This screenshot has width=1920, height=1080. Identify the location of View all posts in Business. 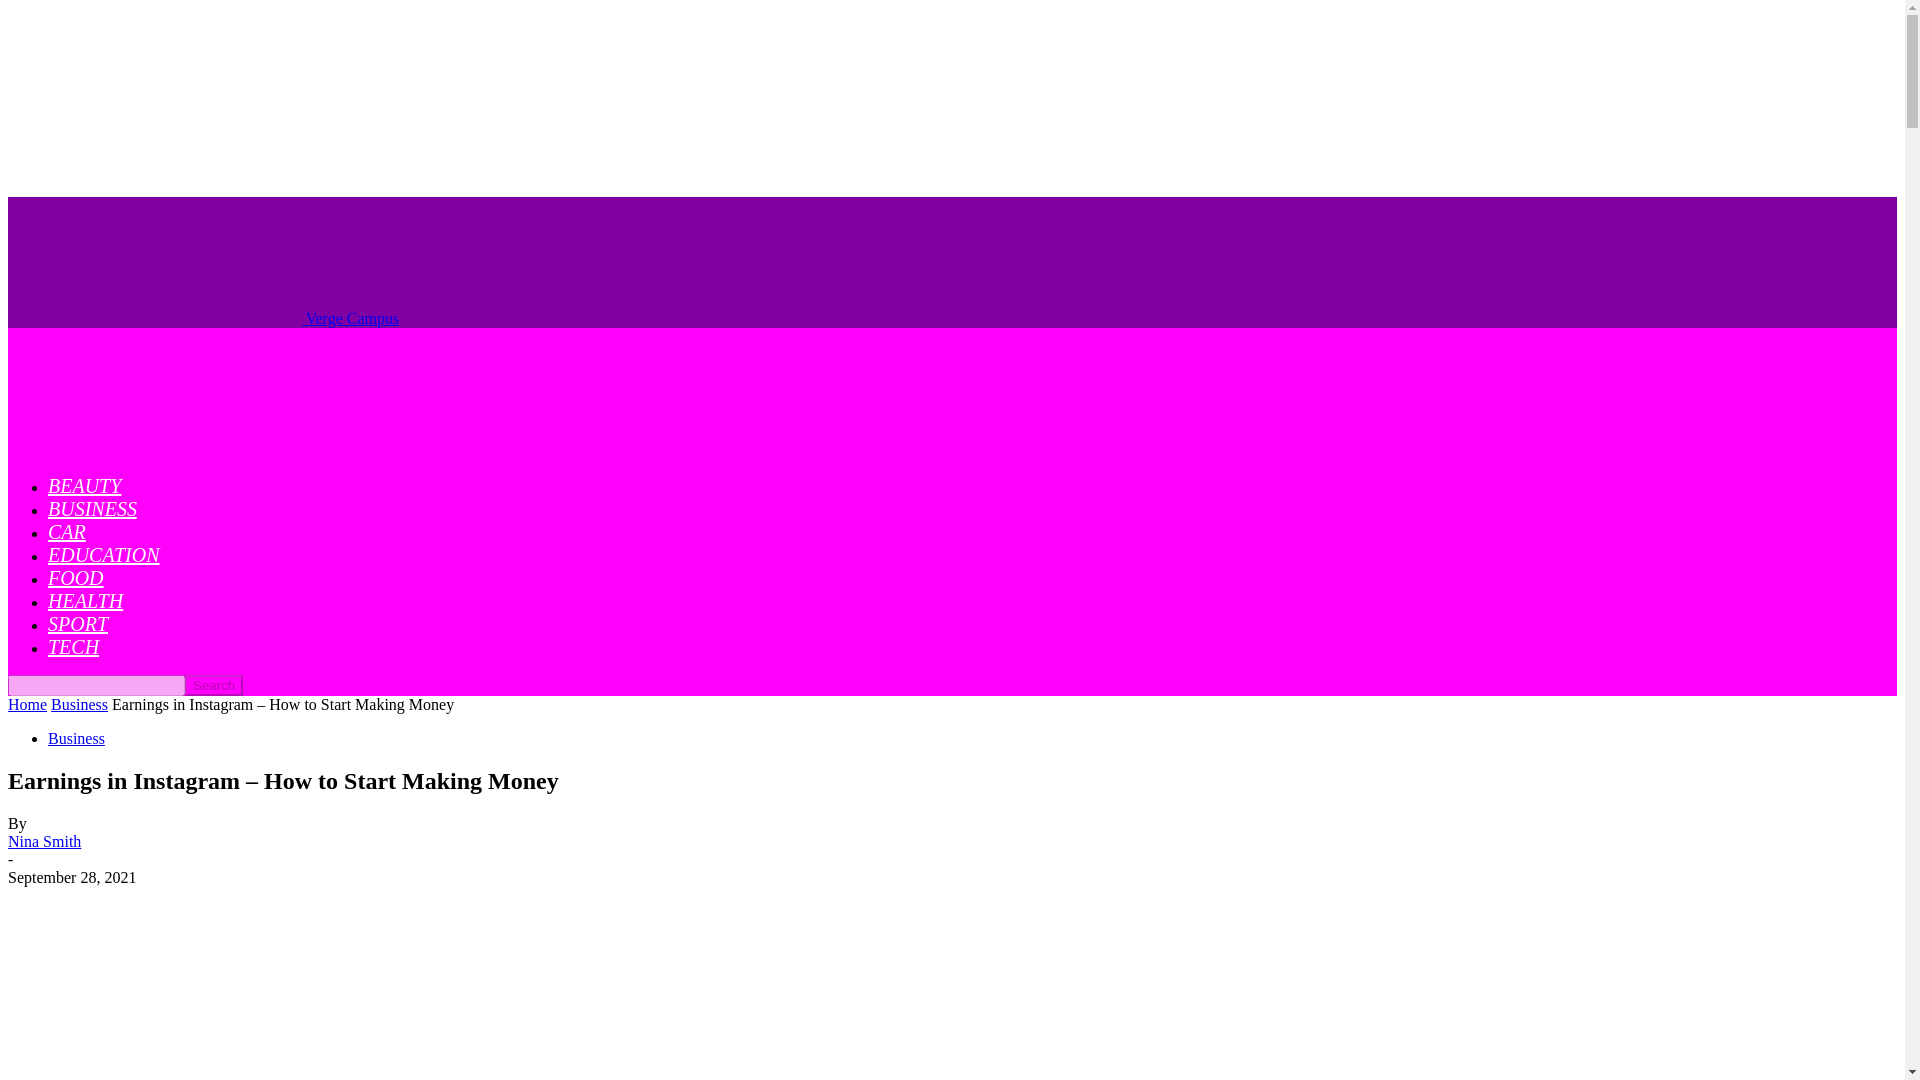
(79, 704).